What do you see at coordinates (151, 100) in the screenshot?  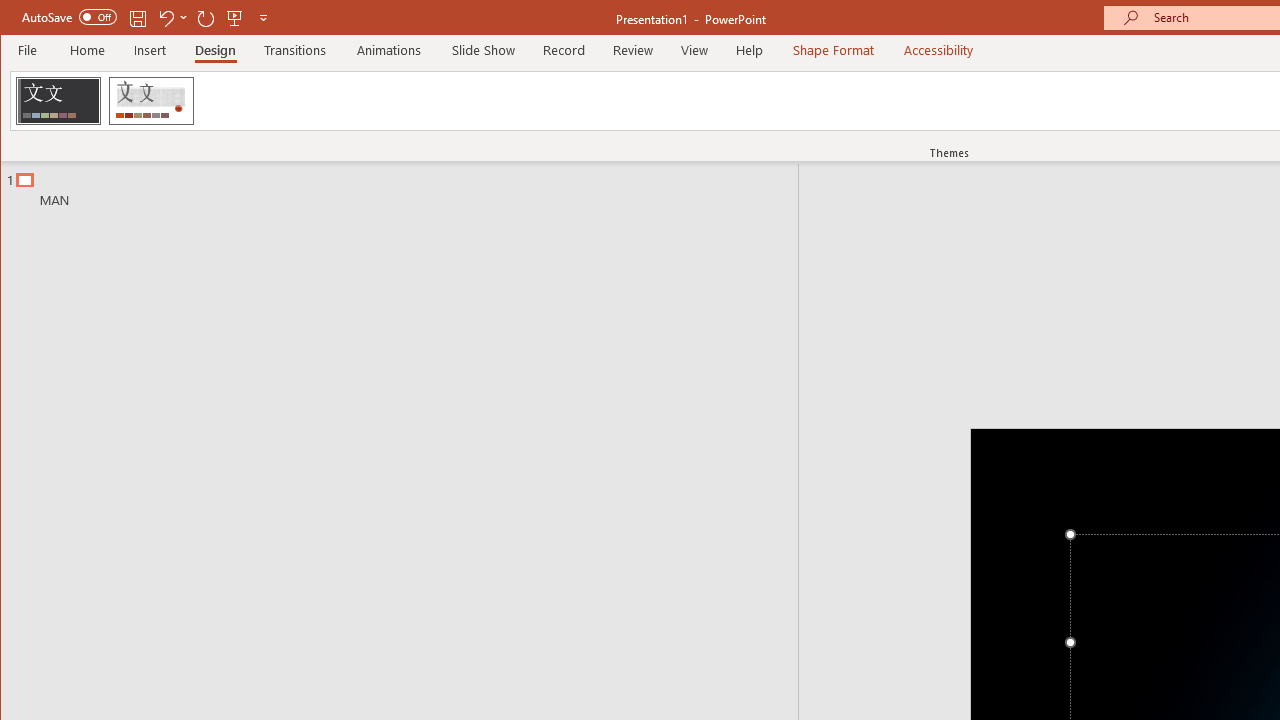 I see `Wood Type` at bounding box center [151, 100].